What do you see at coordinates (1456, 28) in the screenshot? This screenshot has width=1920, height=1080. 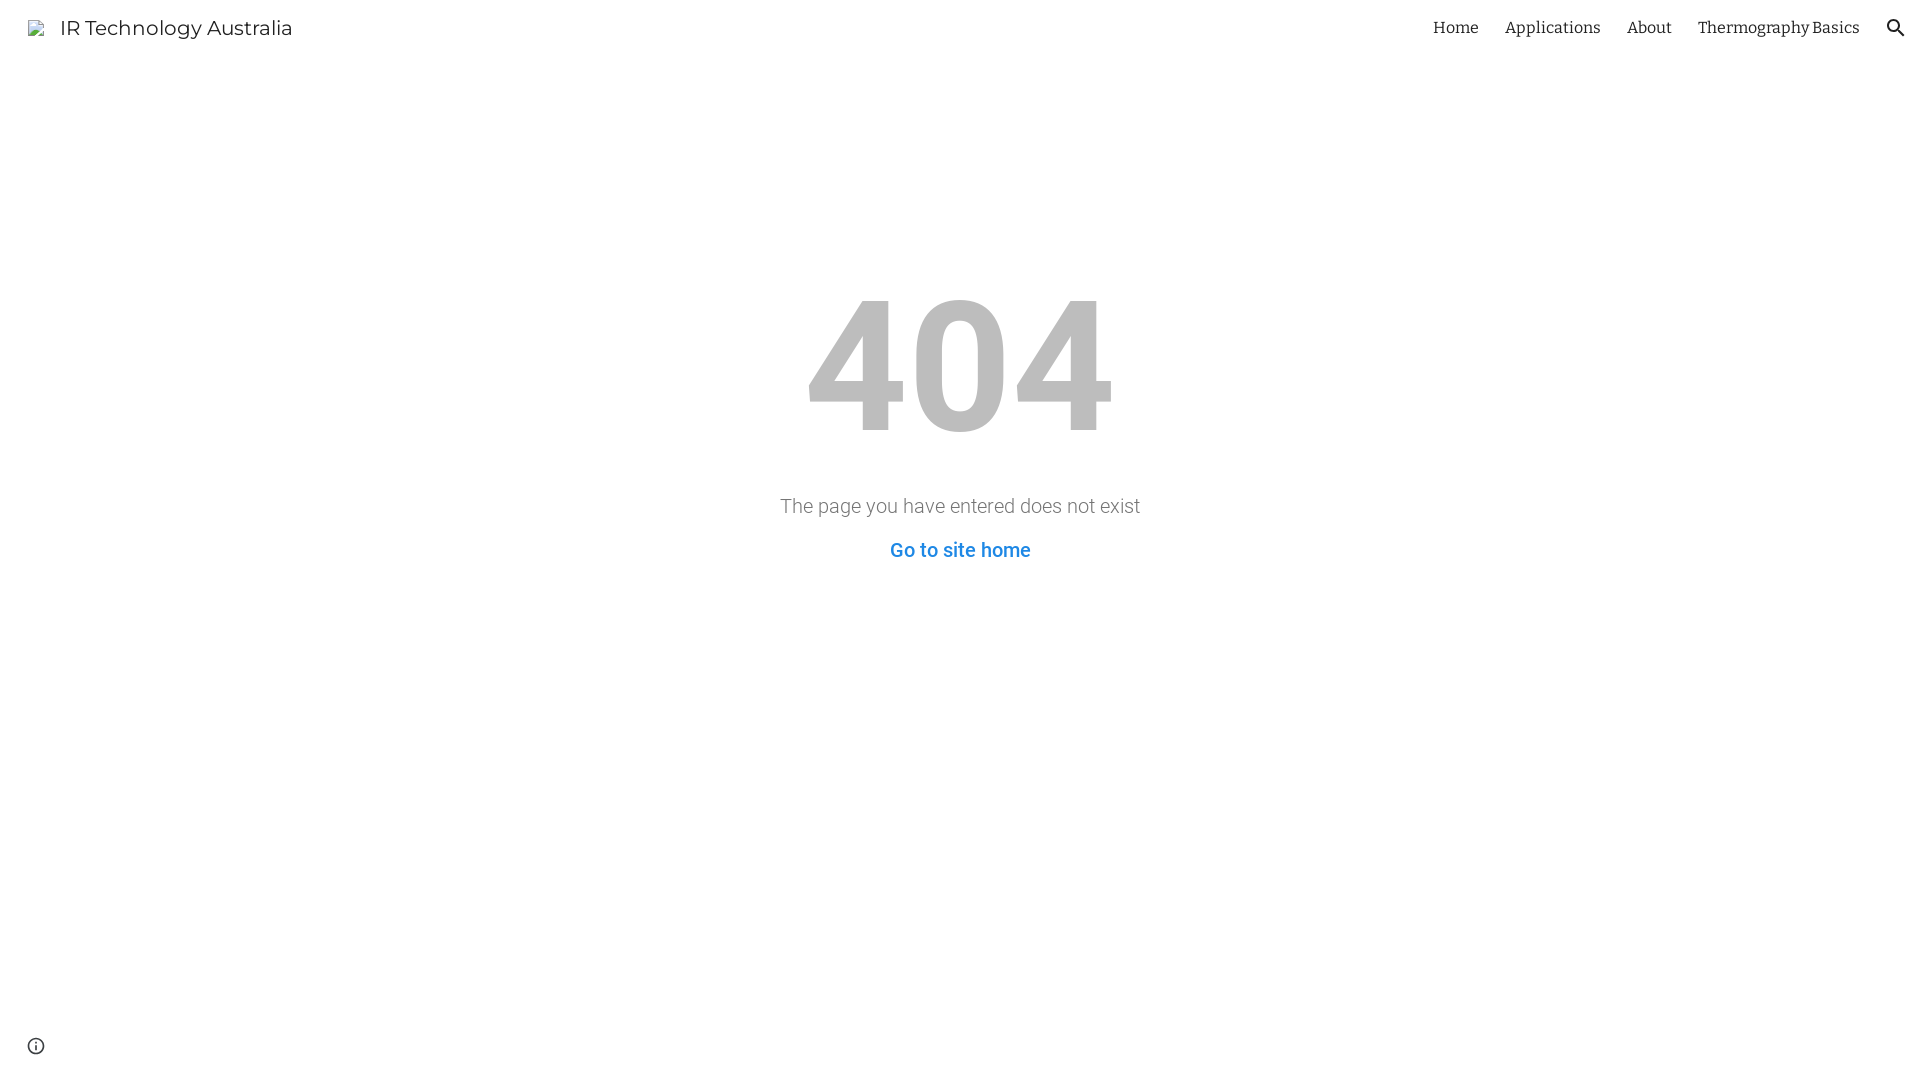 I see `Home` at bounding box center [1456, 28].